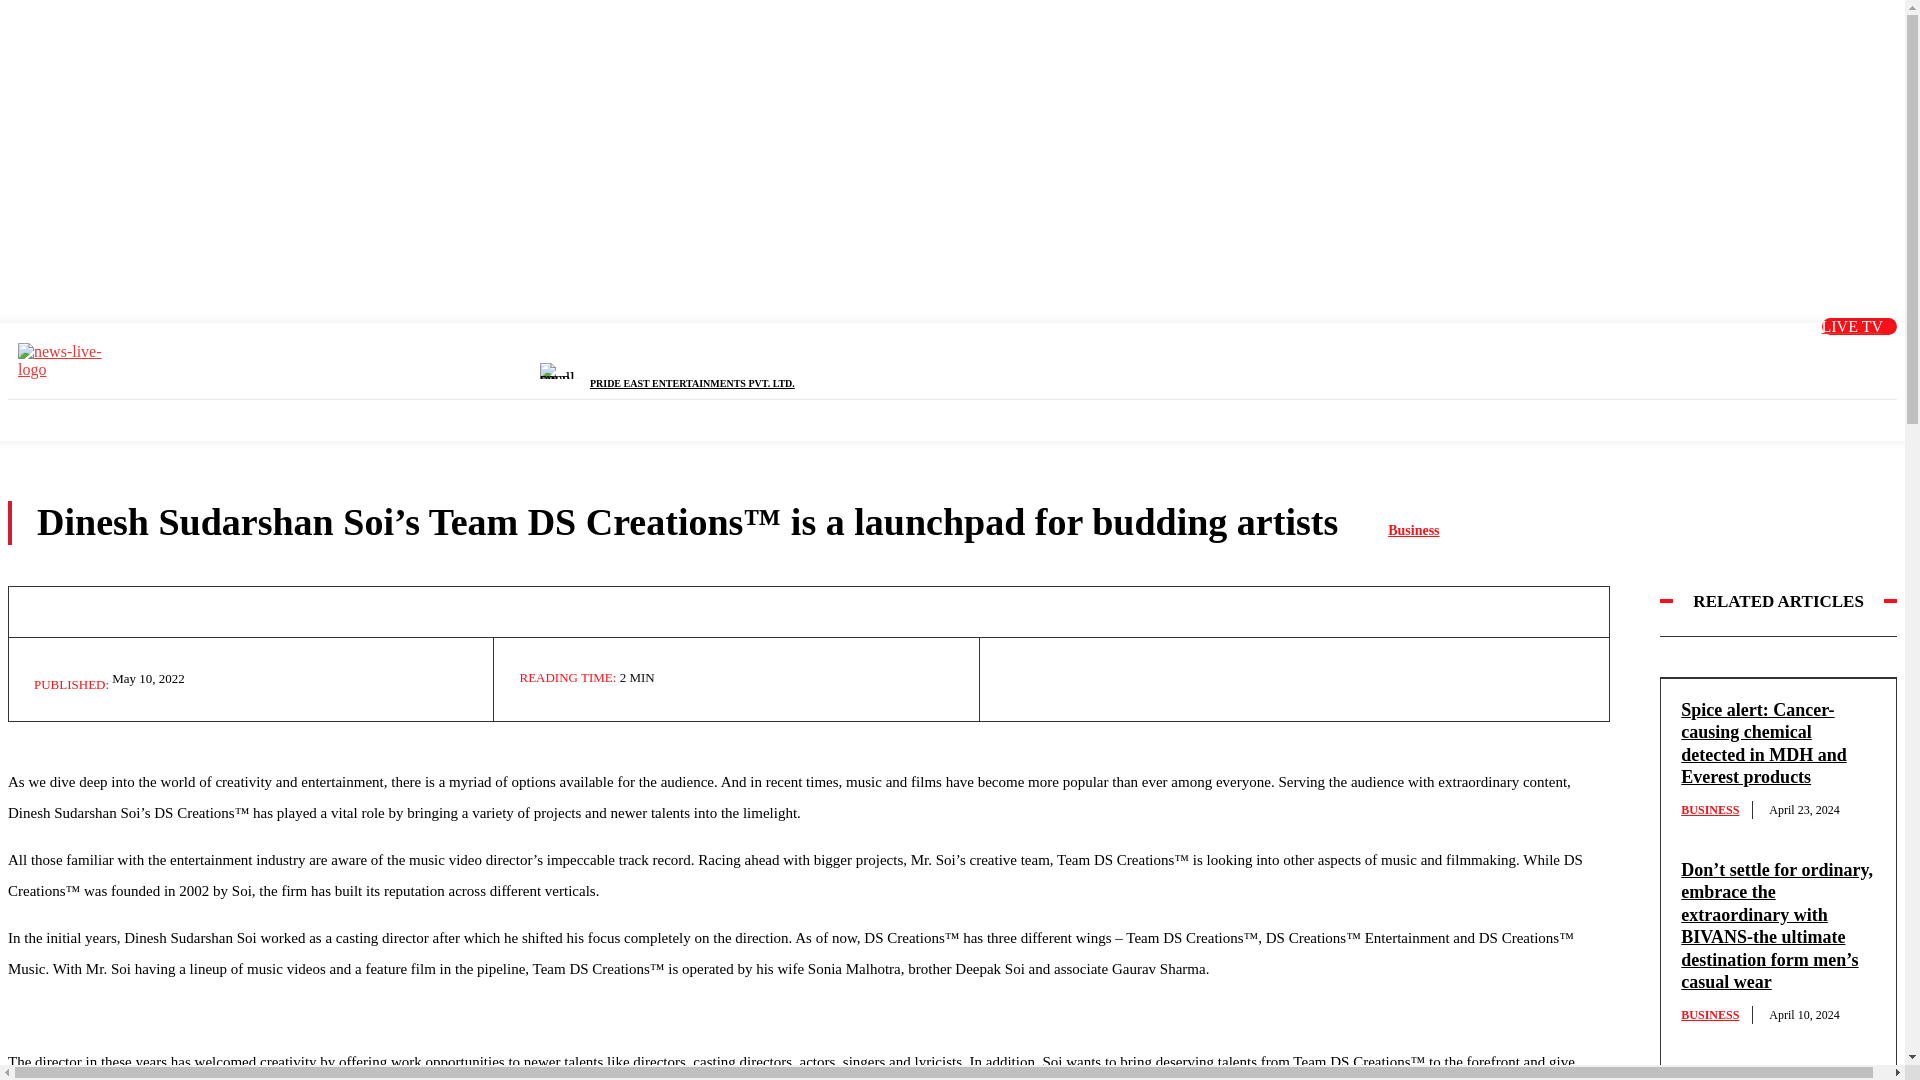  What do you see at coordinates (1707, 354) in the screenshot?
I see `Instagram` at bounding box center [1707, 354].